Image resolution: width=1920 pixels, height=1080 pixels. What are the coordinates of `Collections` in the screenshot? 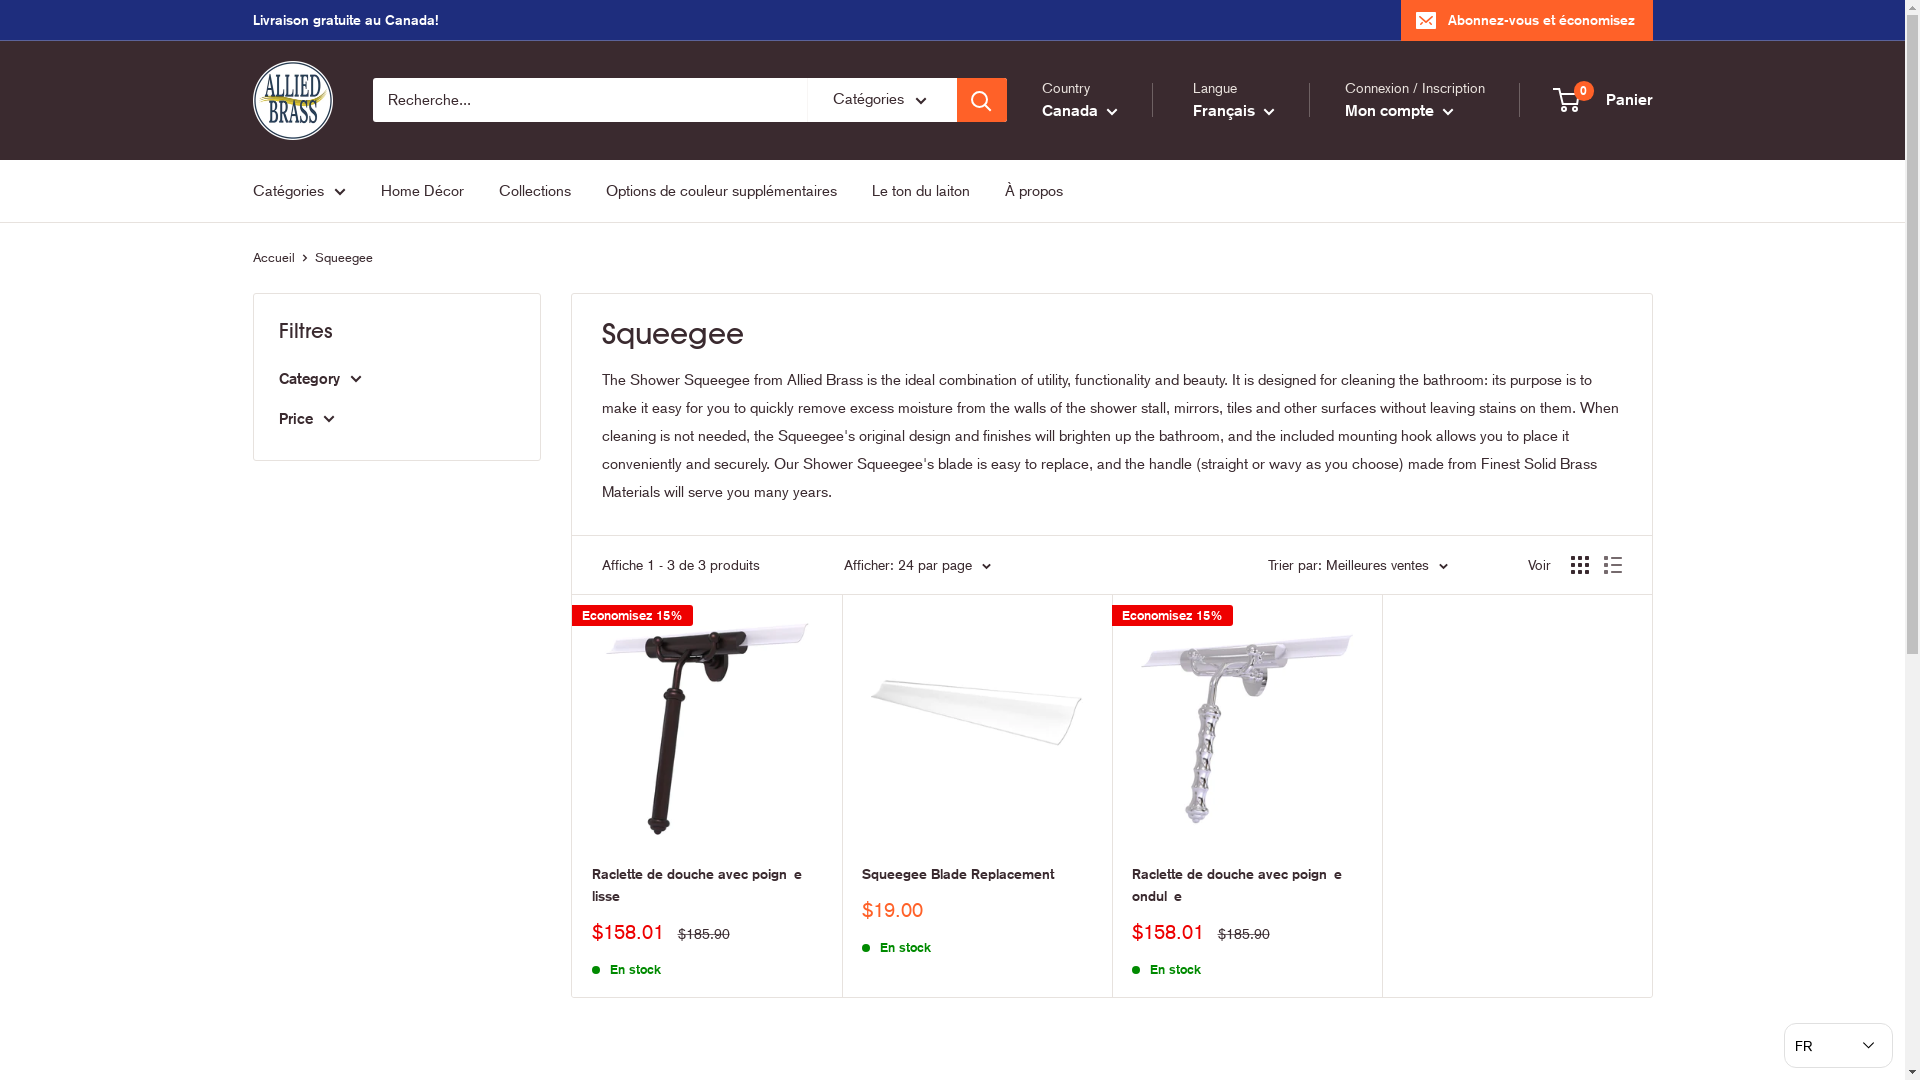 It's located at (534, 191).